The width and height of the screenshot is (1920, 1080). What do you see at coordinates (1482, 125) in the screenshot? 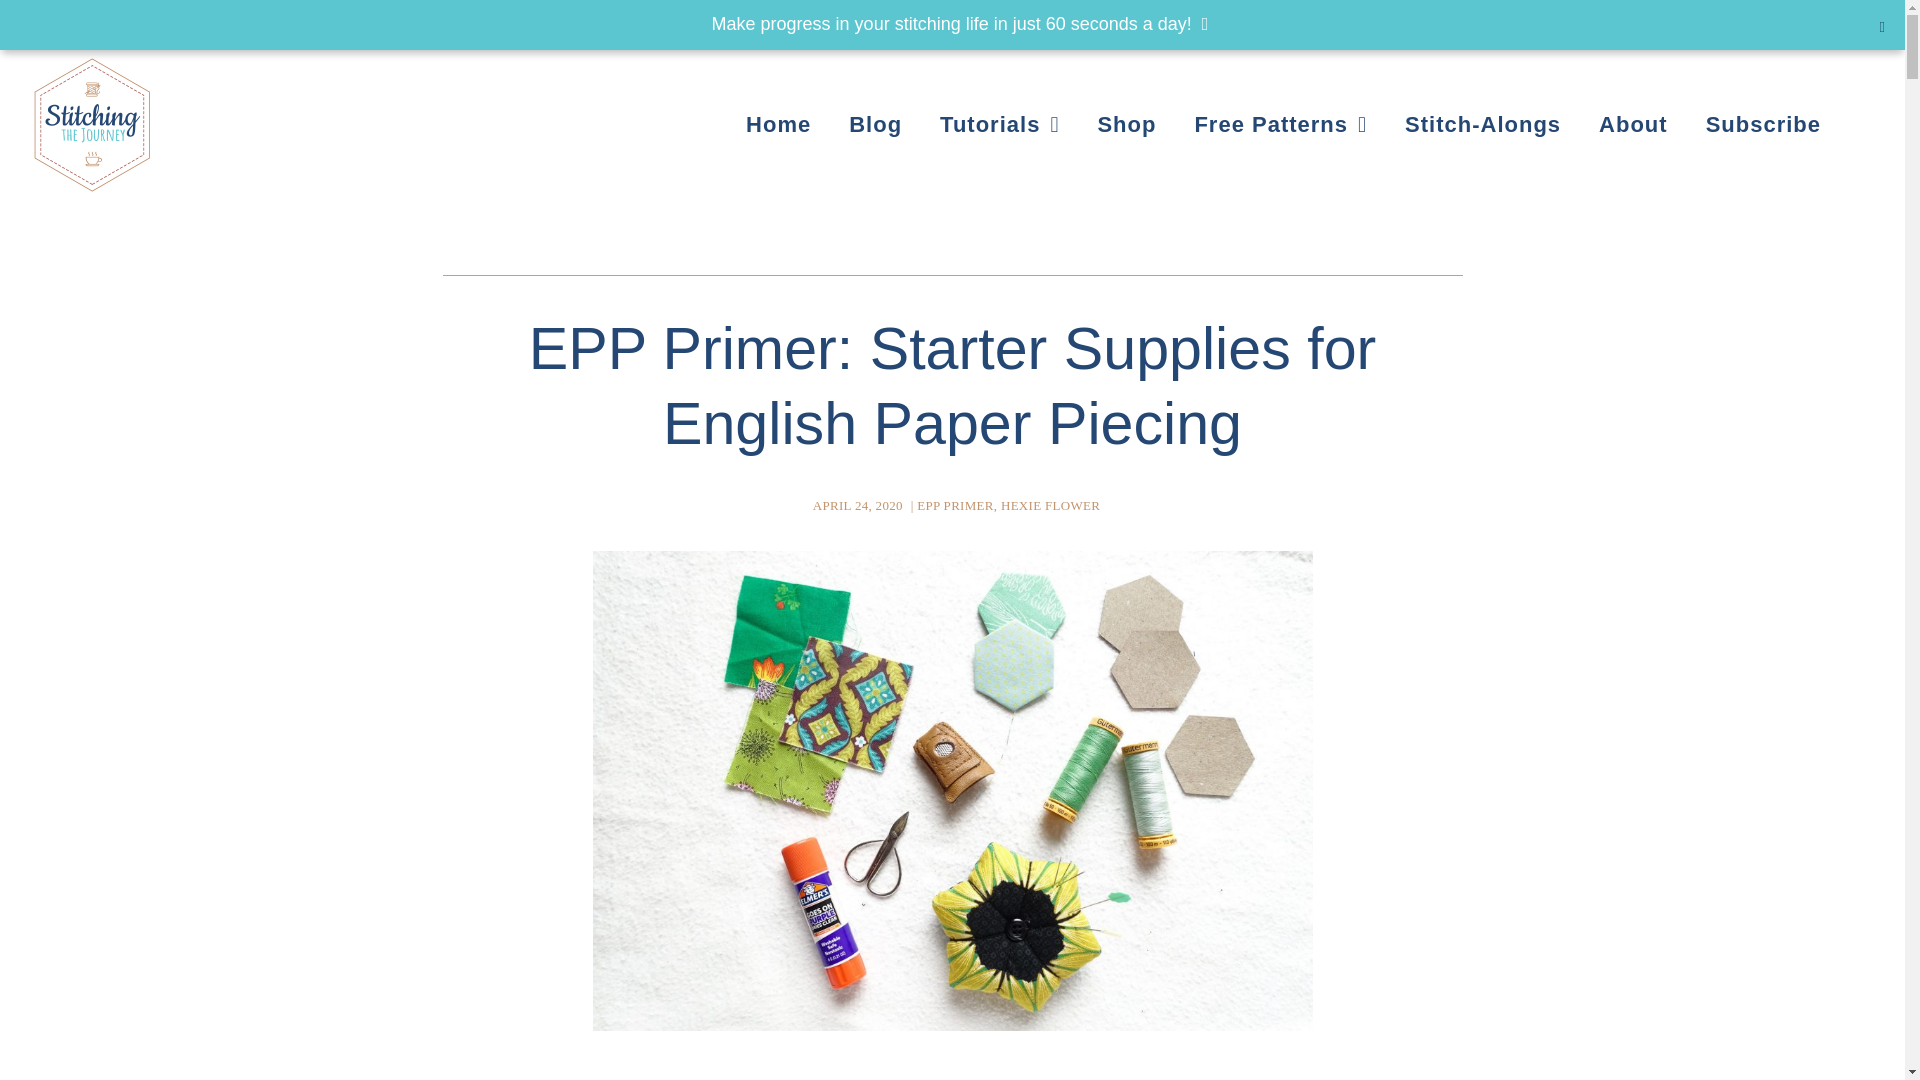
I see `Stitch-Alongs` at bounding box center [1482, 125].